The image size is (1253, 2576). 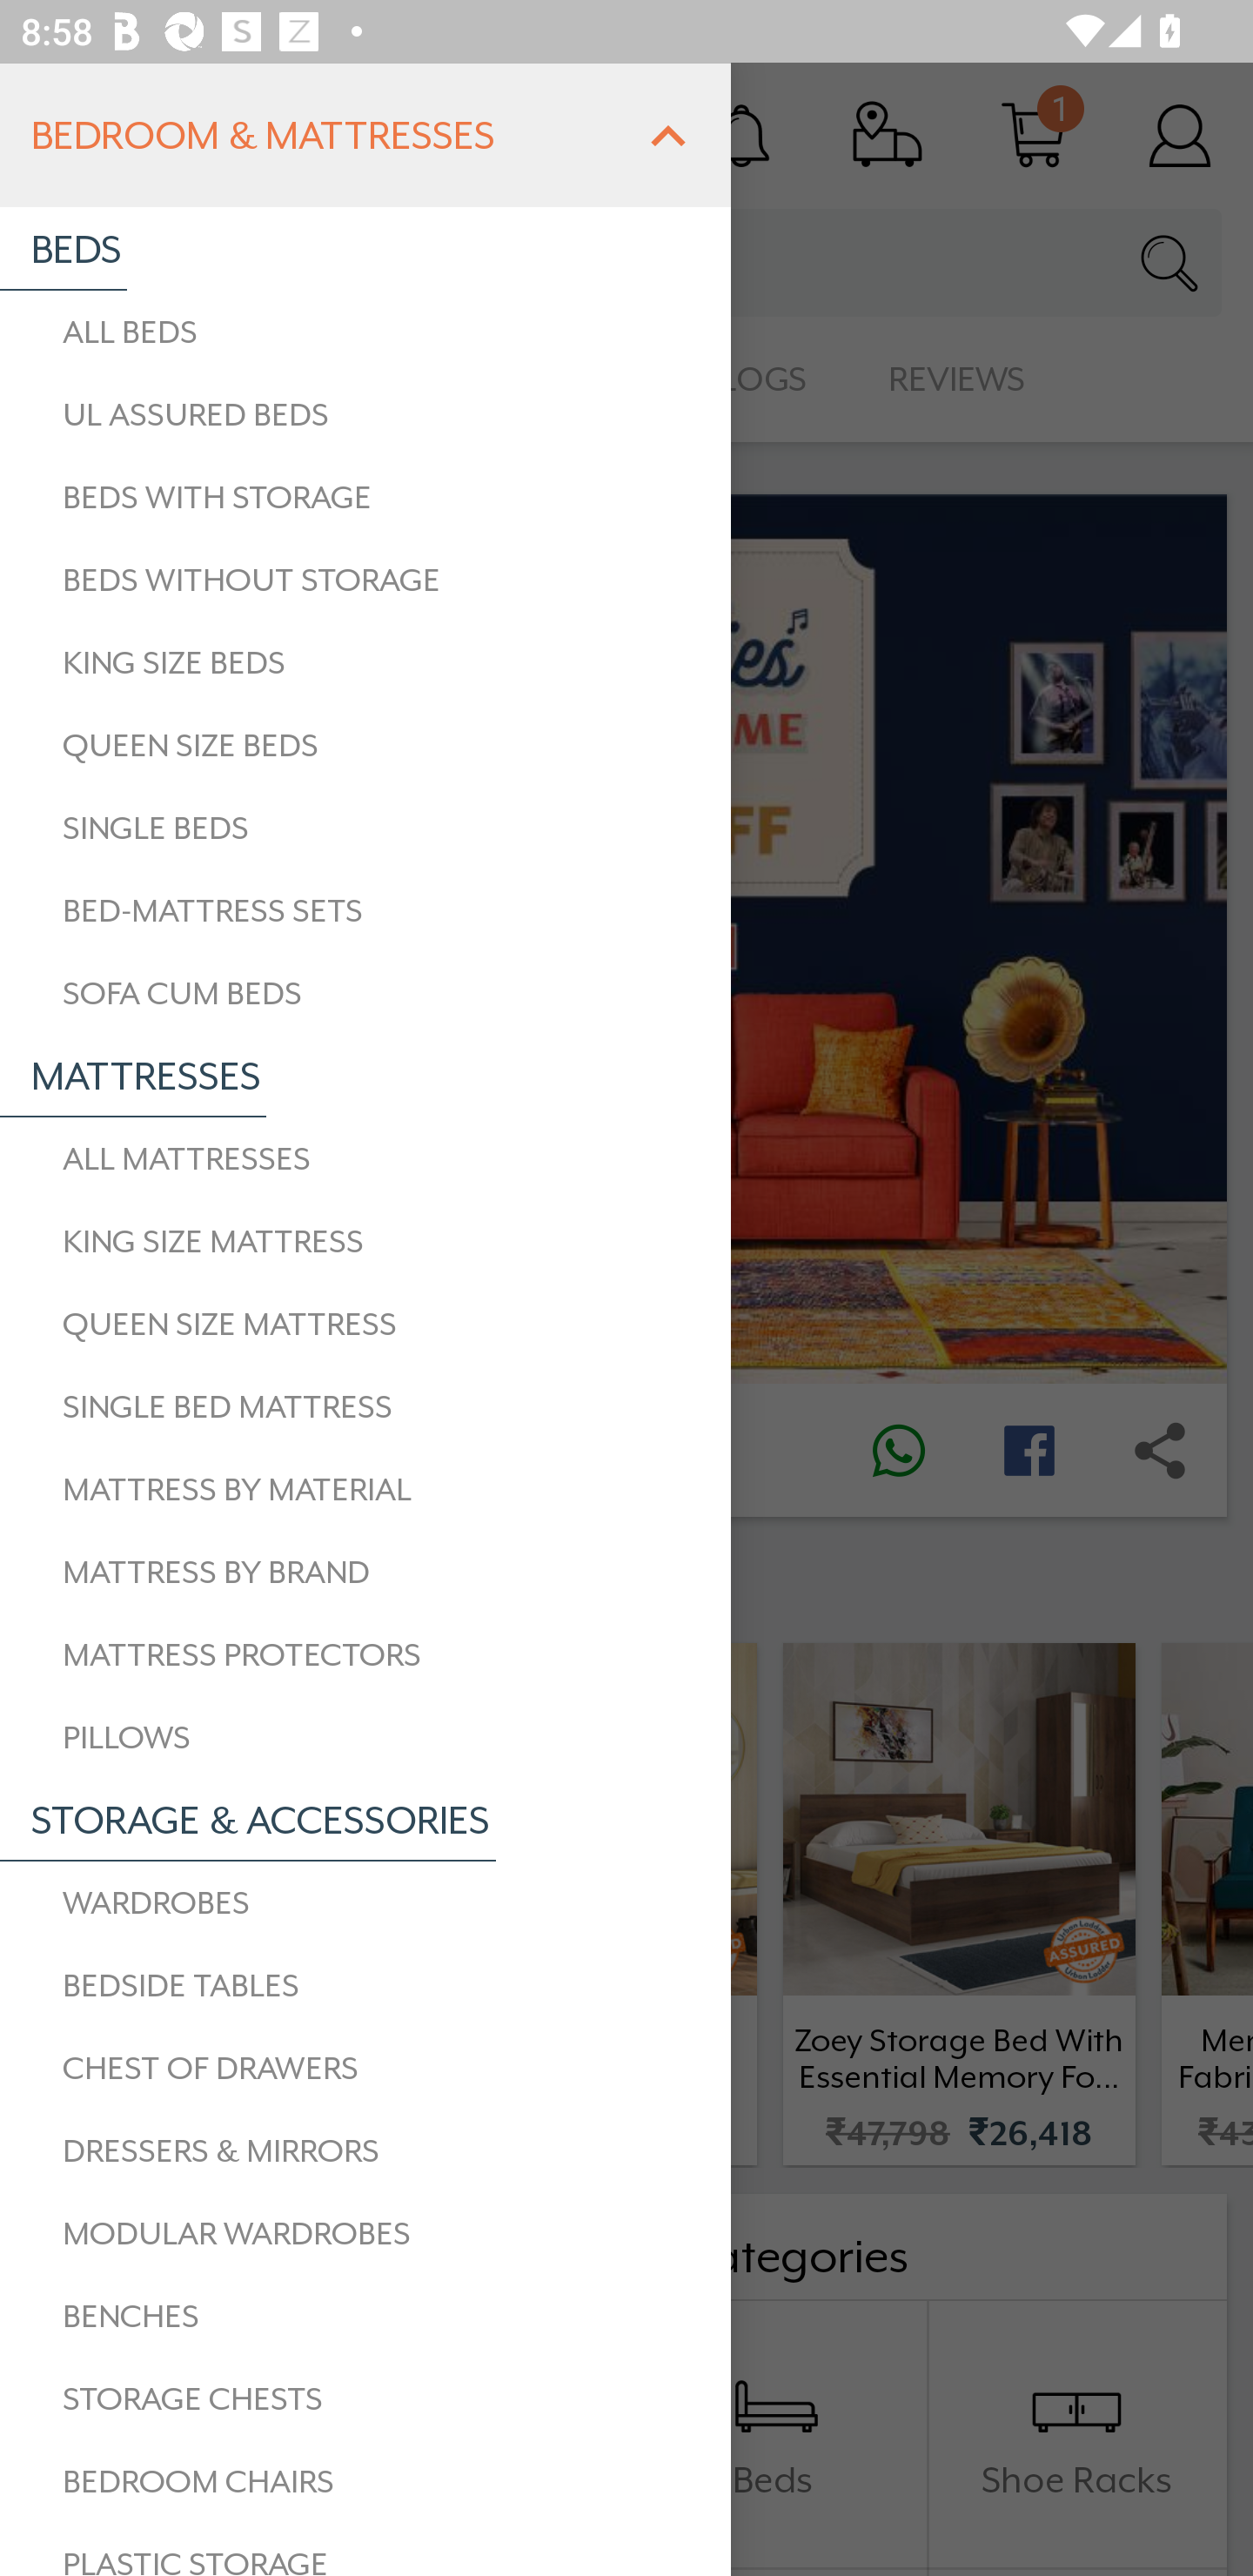 I want to click on BEDS, so click(x=63, y=249).